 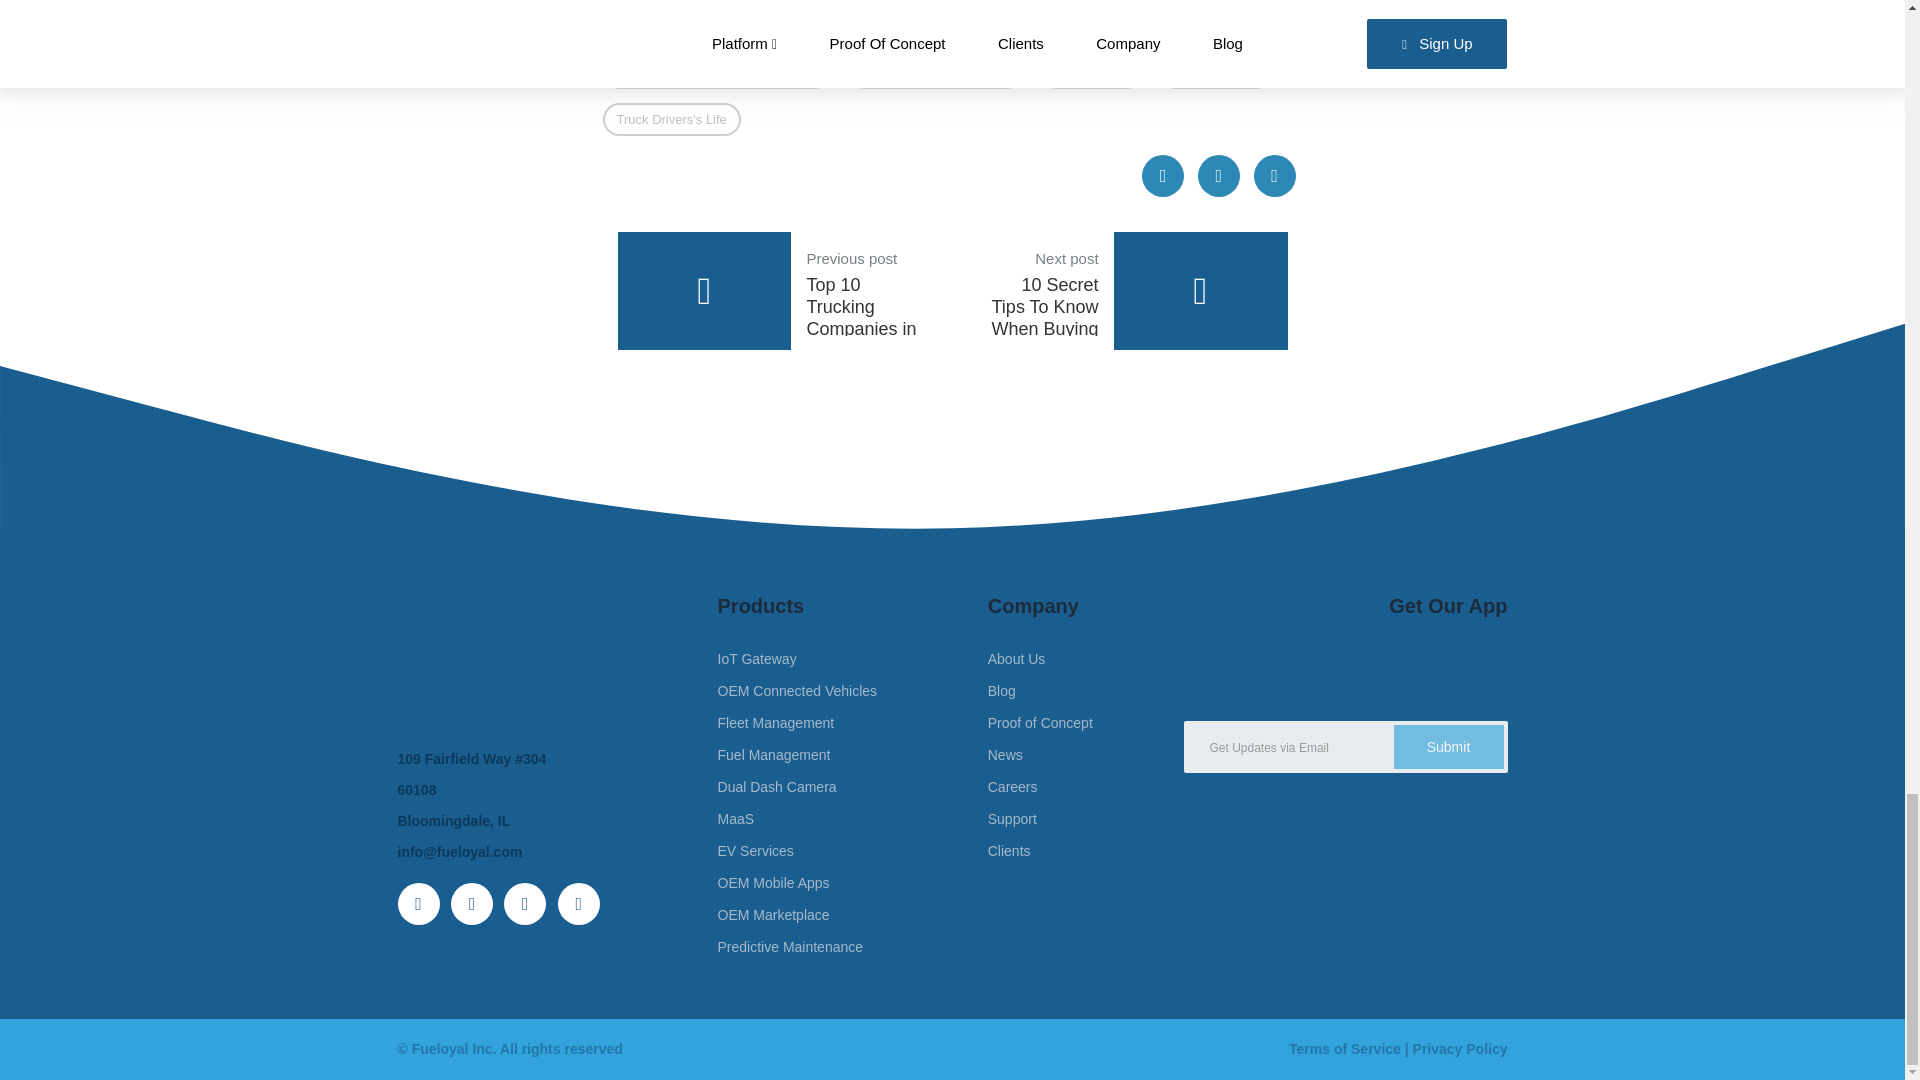 What do you see at coordinates (716, 72) in the screenshot?
I see `10 Facts About Truck Drivers's Life` at bounding box center [716, 72].